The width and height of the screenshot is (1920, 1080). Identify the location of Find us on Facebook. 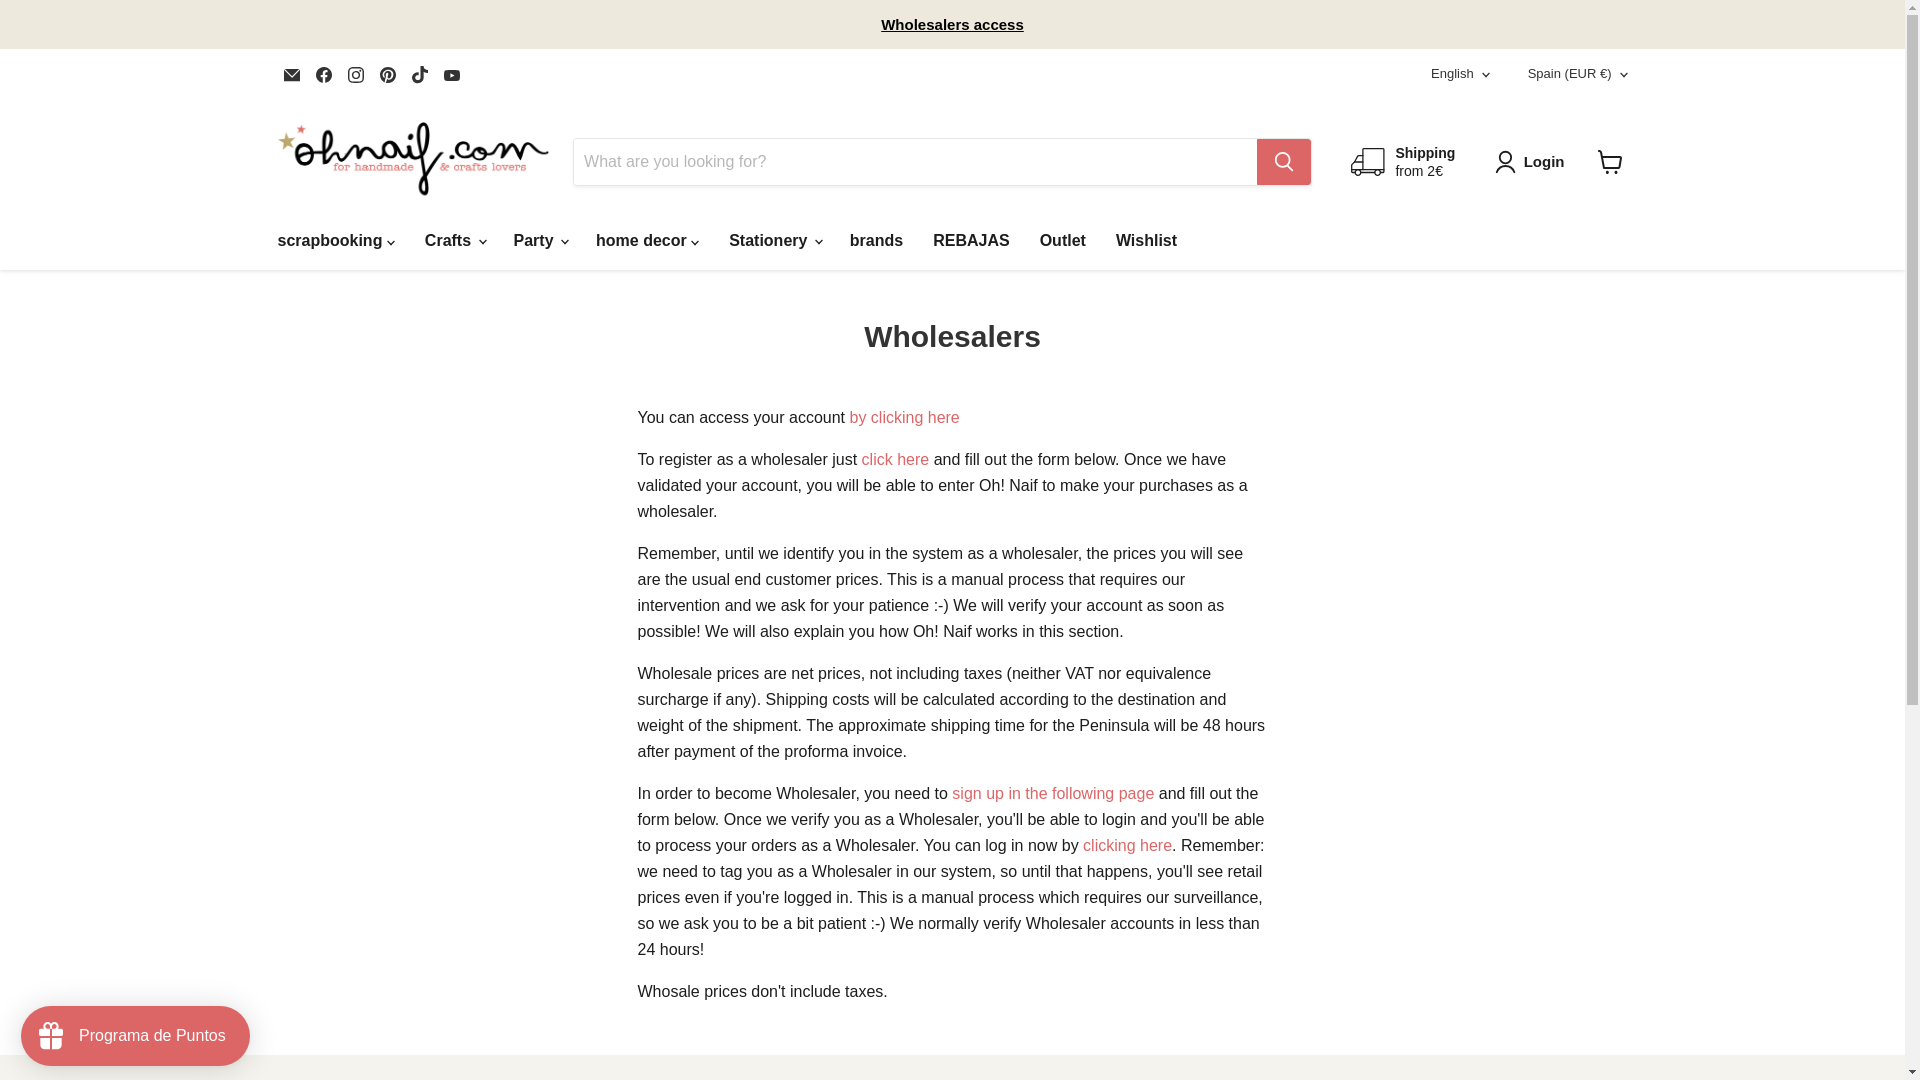
(323, 74).